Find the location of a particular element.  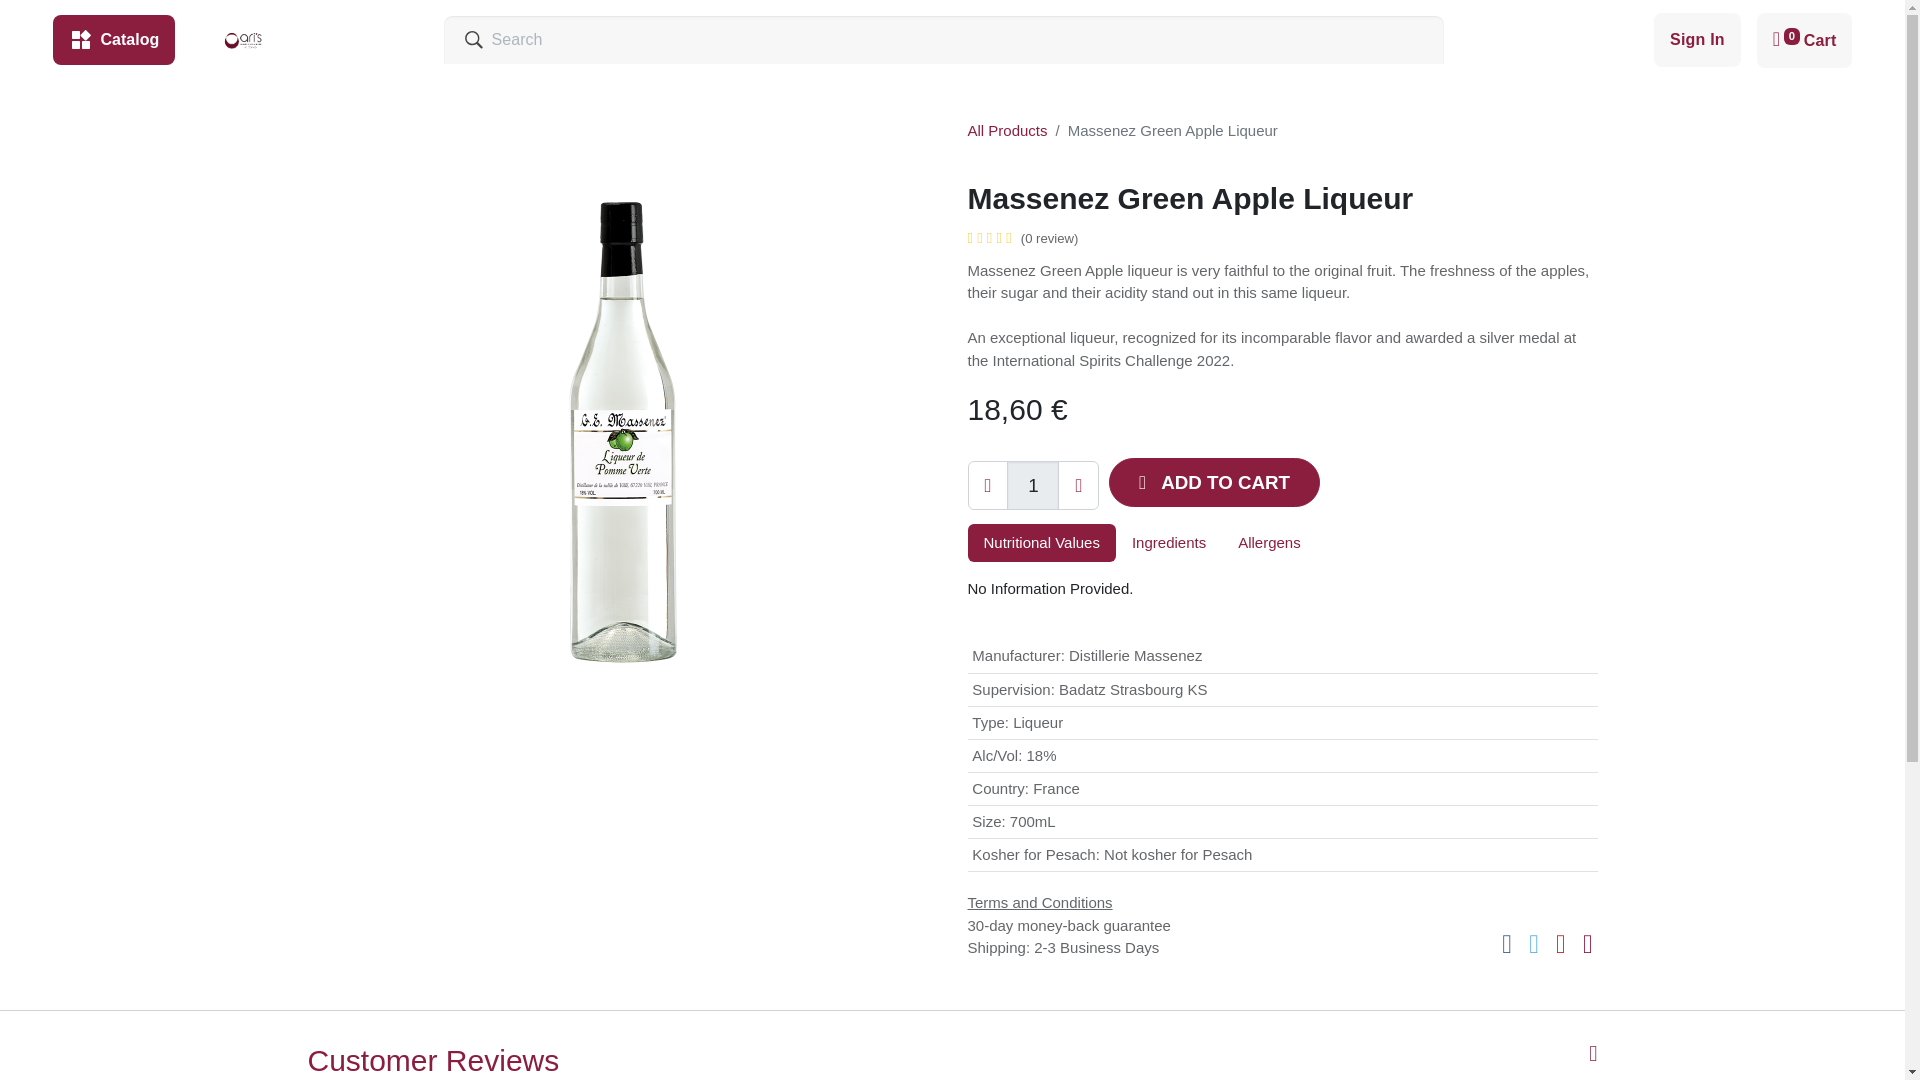

Ari'skosherwine is located at coordinates (243, 40).